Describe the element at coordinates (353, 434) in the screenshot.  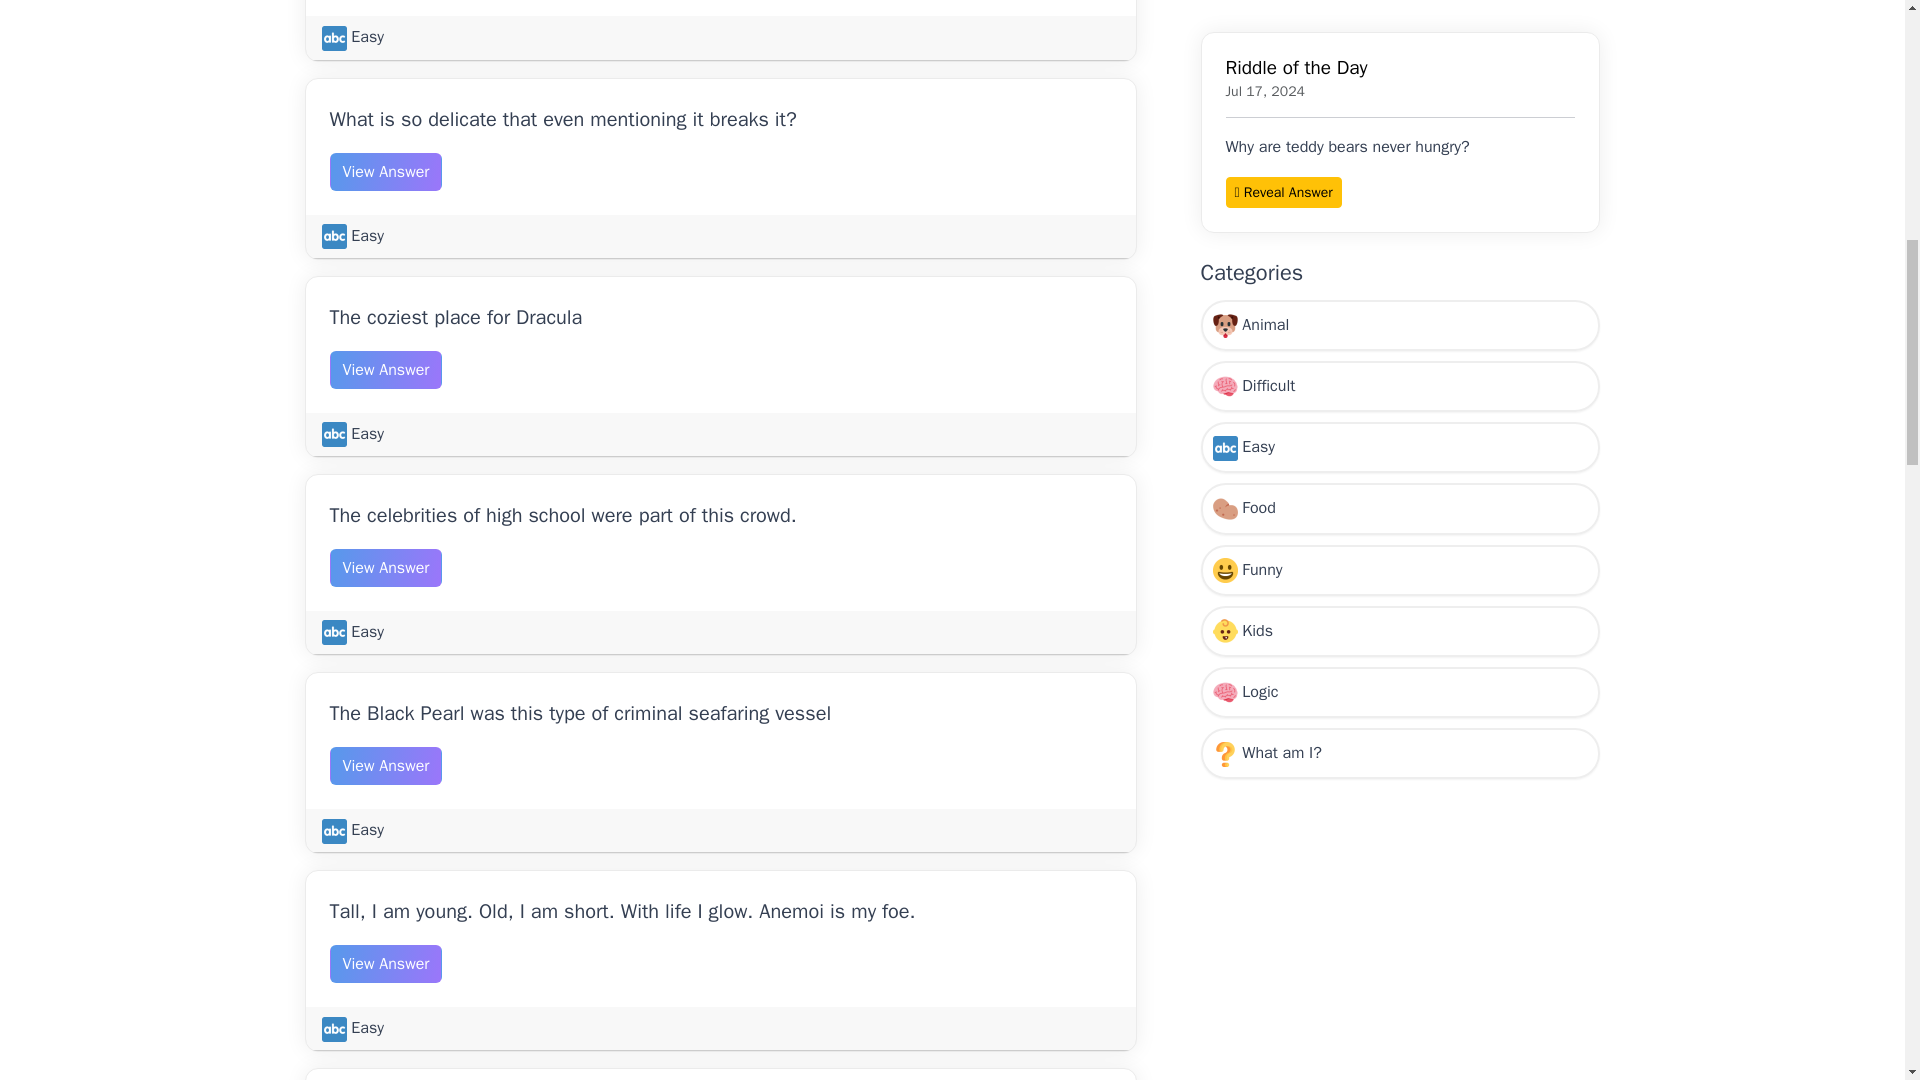
I see `Easy` at that location.